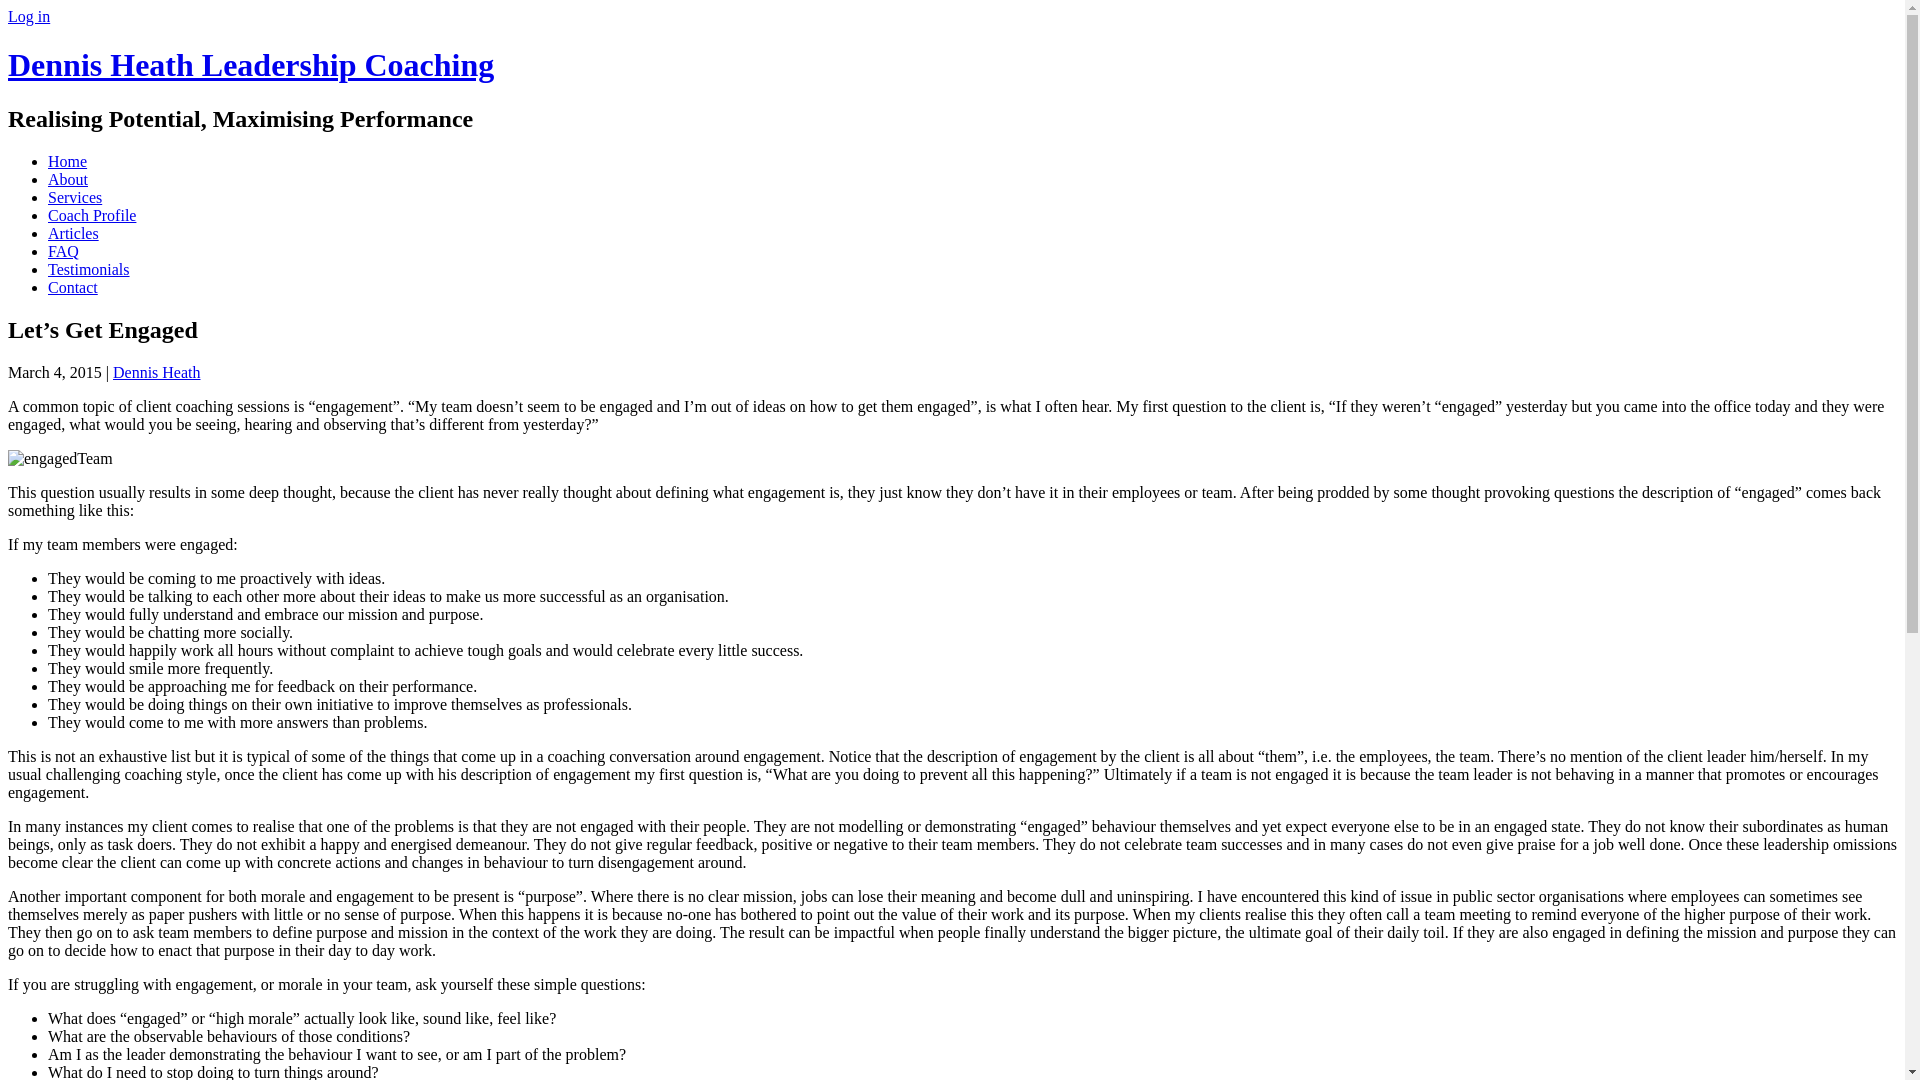 This screenshot has width=1920, height=1080. I want to click on FAQ, so click(63, 252).